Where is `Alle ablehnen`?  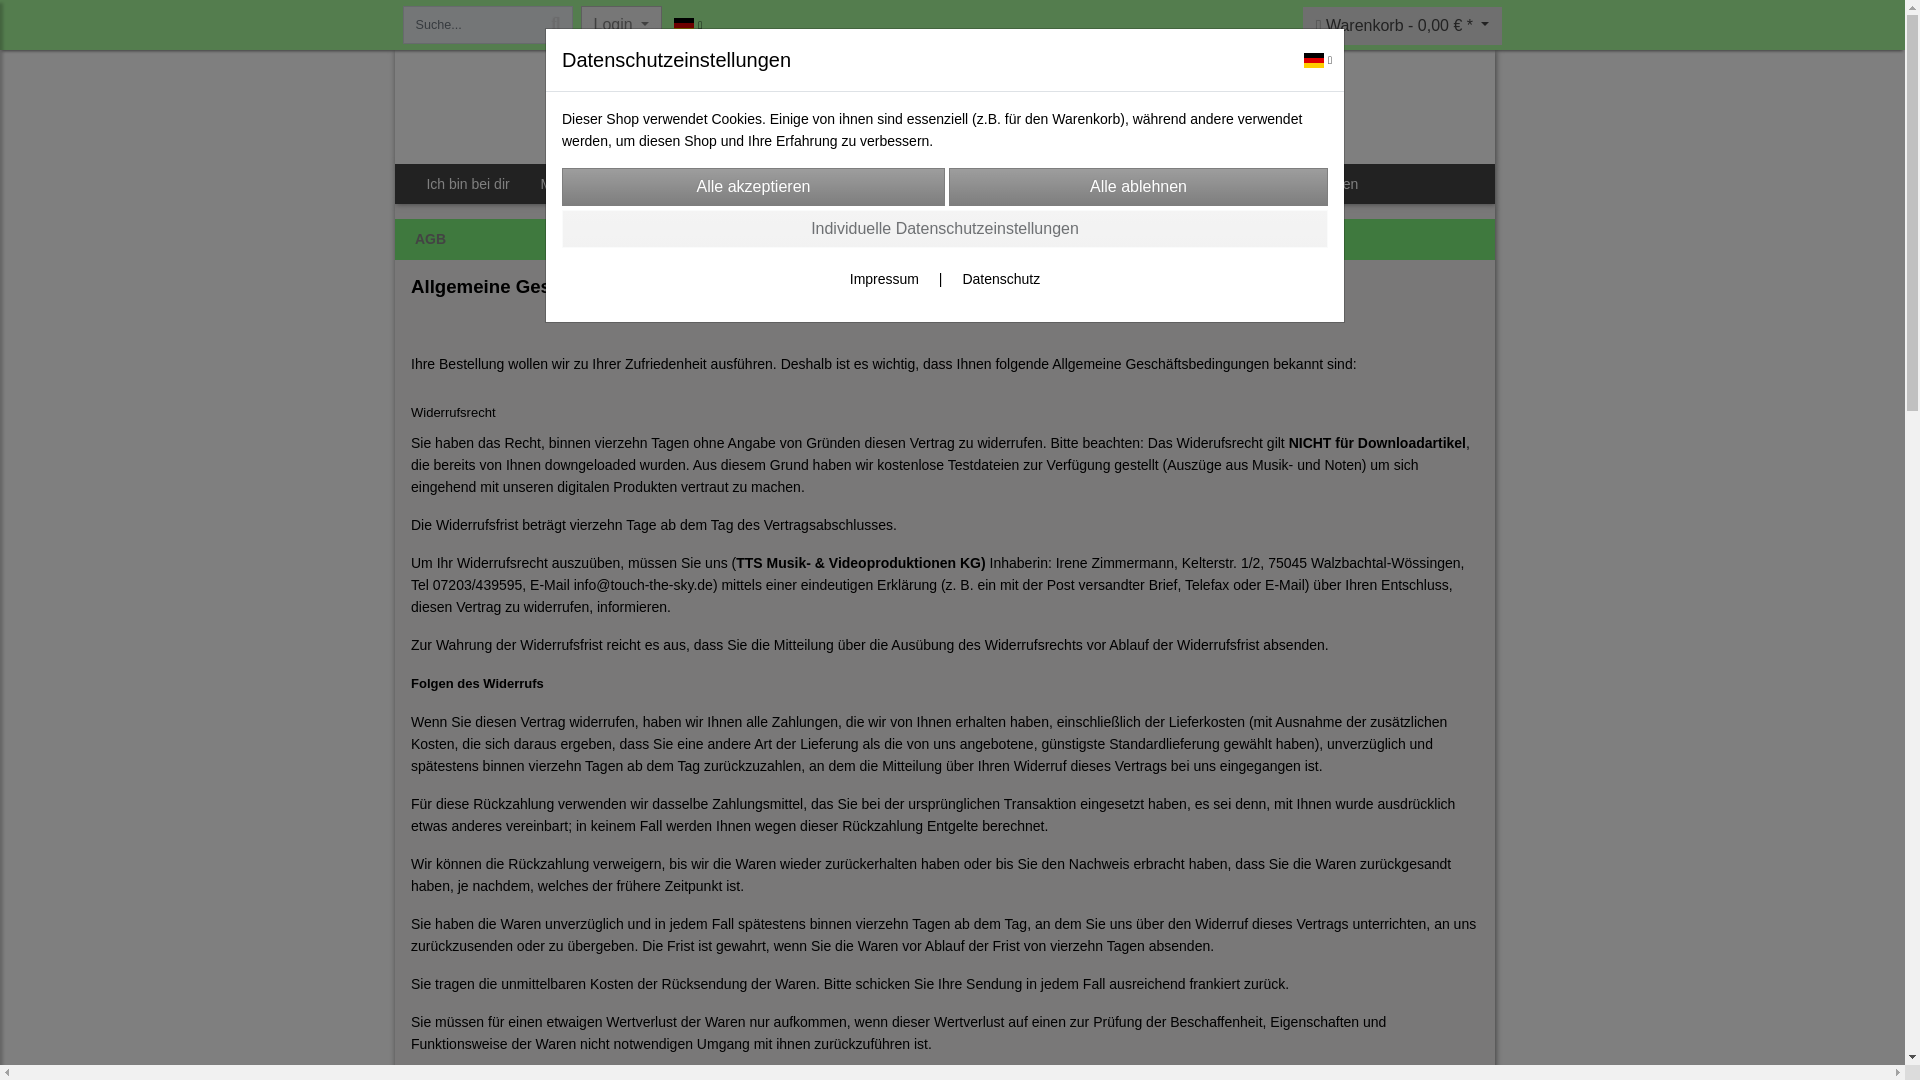 Alle ablehnen is located at coordinates (1138, 187).